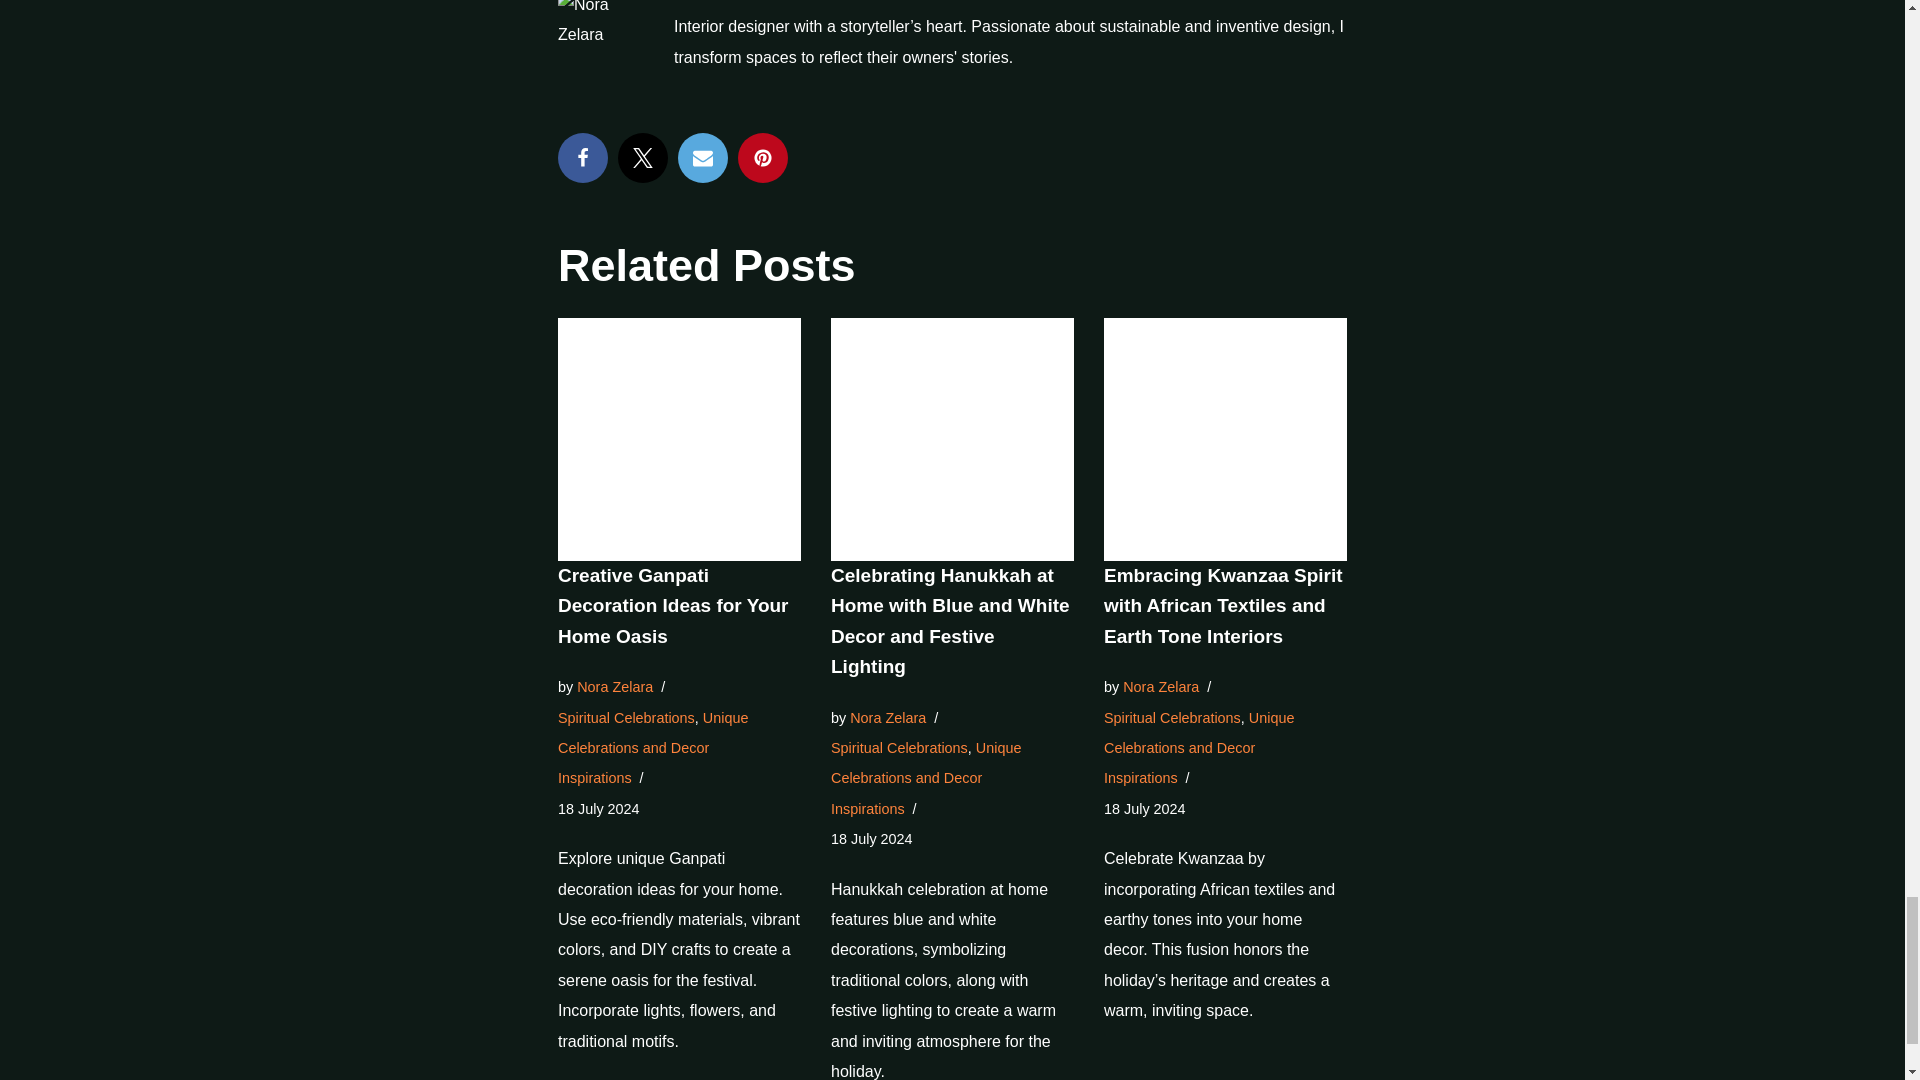 Image resolution: width=1920 pixels, height=1080 pixels. Describe the element at coordinates (653, 748) in the screenshot. I see `Unique Celebrations and Decor Inspirations` at that location.